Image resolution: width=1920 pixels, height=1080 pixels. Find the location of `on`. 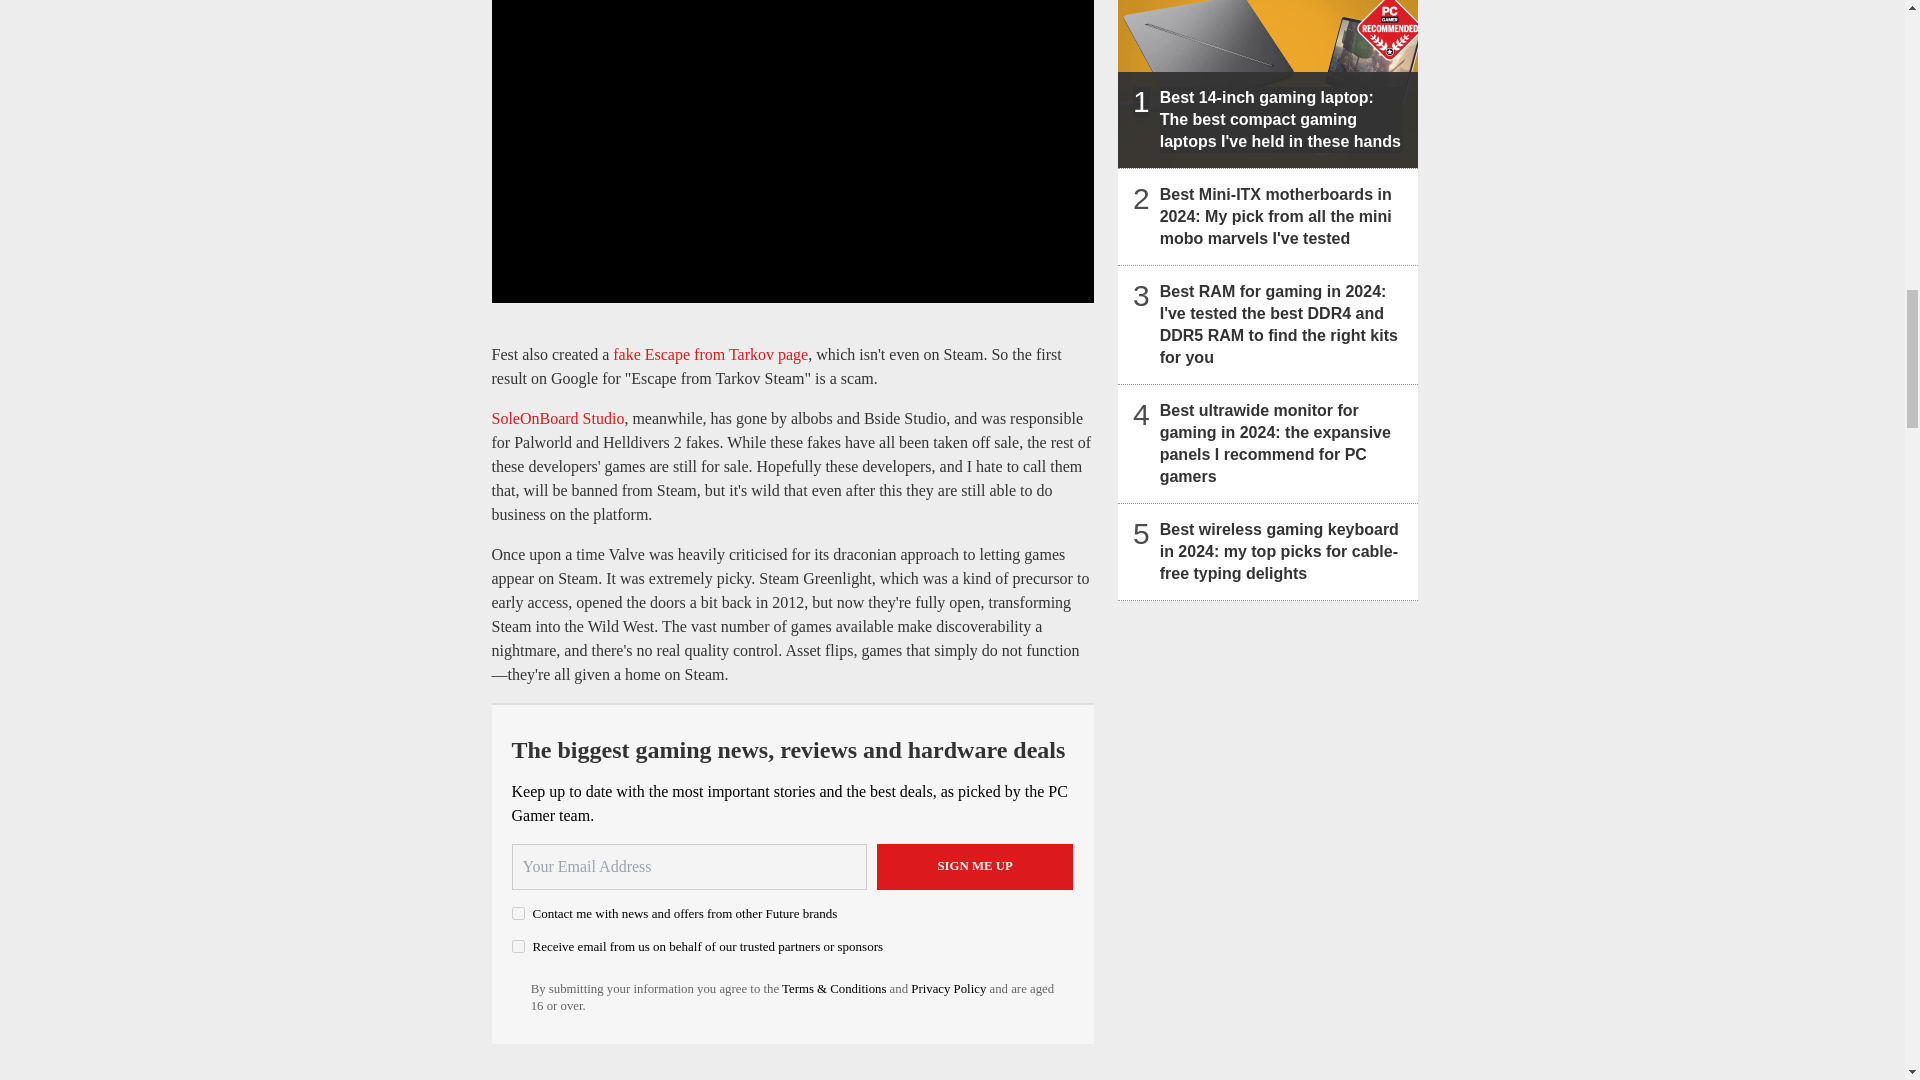

on is located at coordinates (518, 914).